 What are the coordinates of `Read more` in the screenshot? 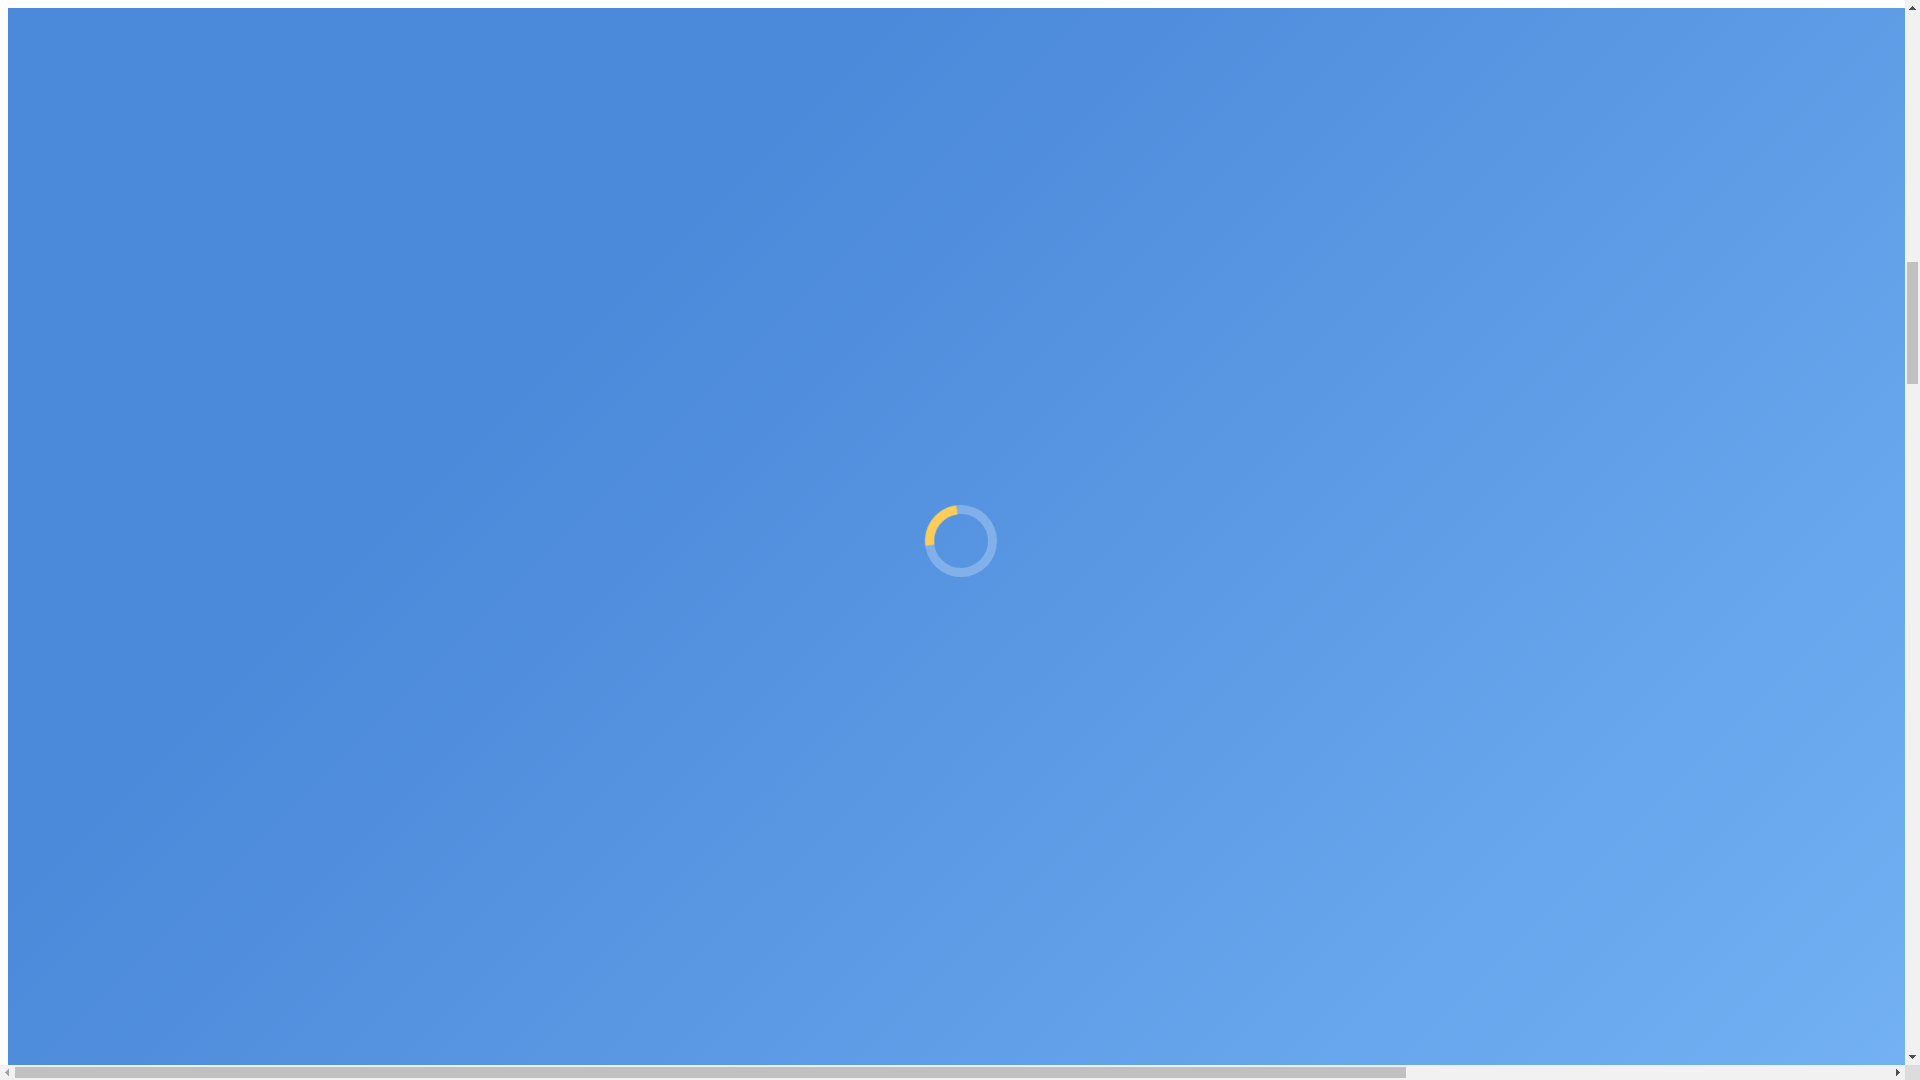 It's located at (42, 849).